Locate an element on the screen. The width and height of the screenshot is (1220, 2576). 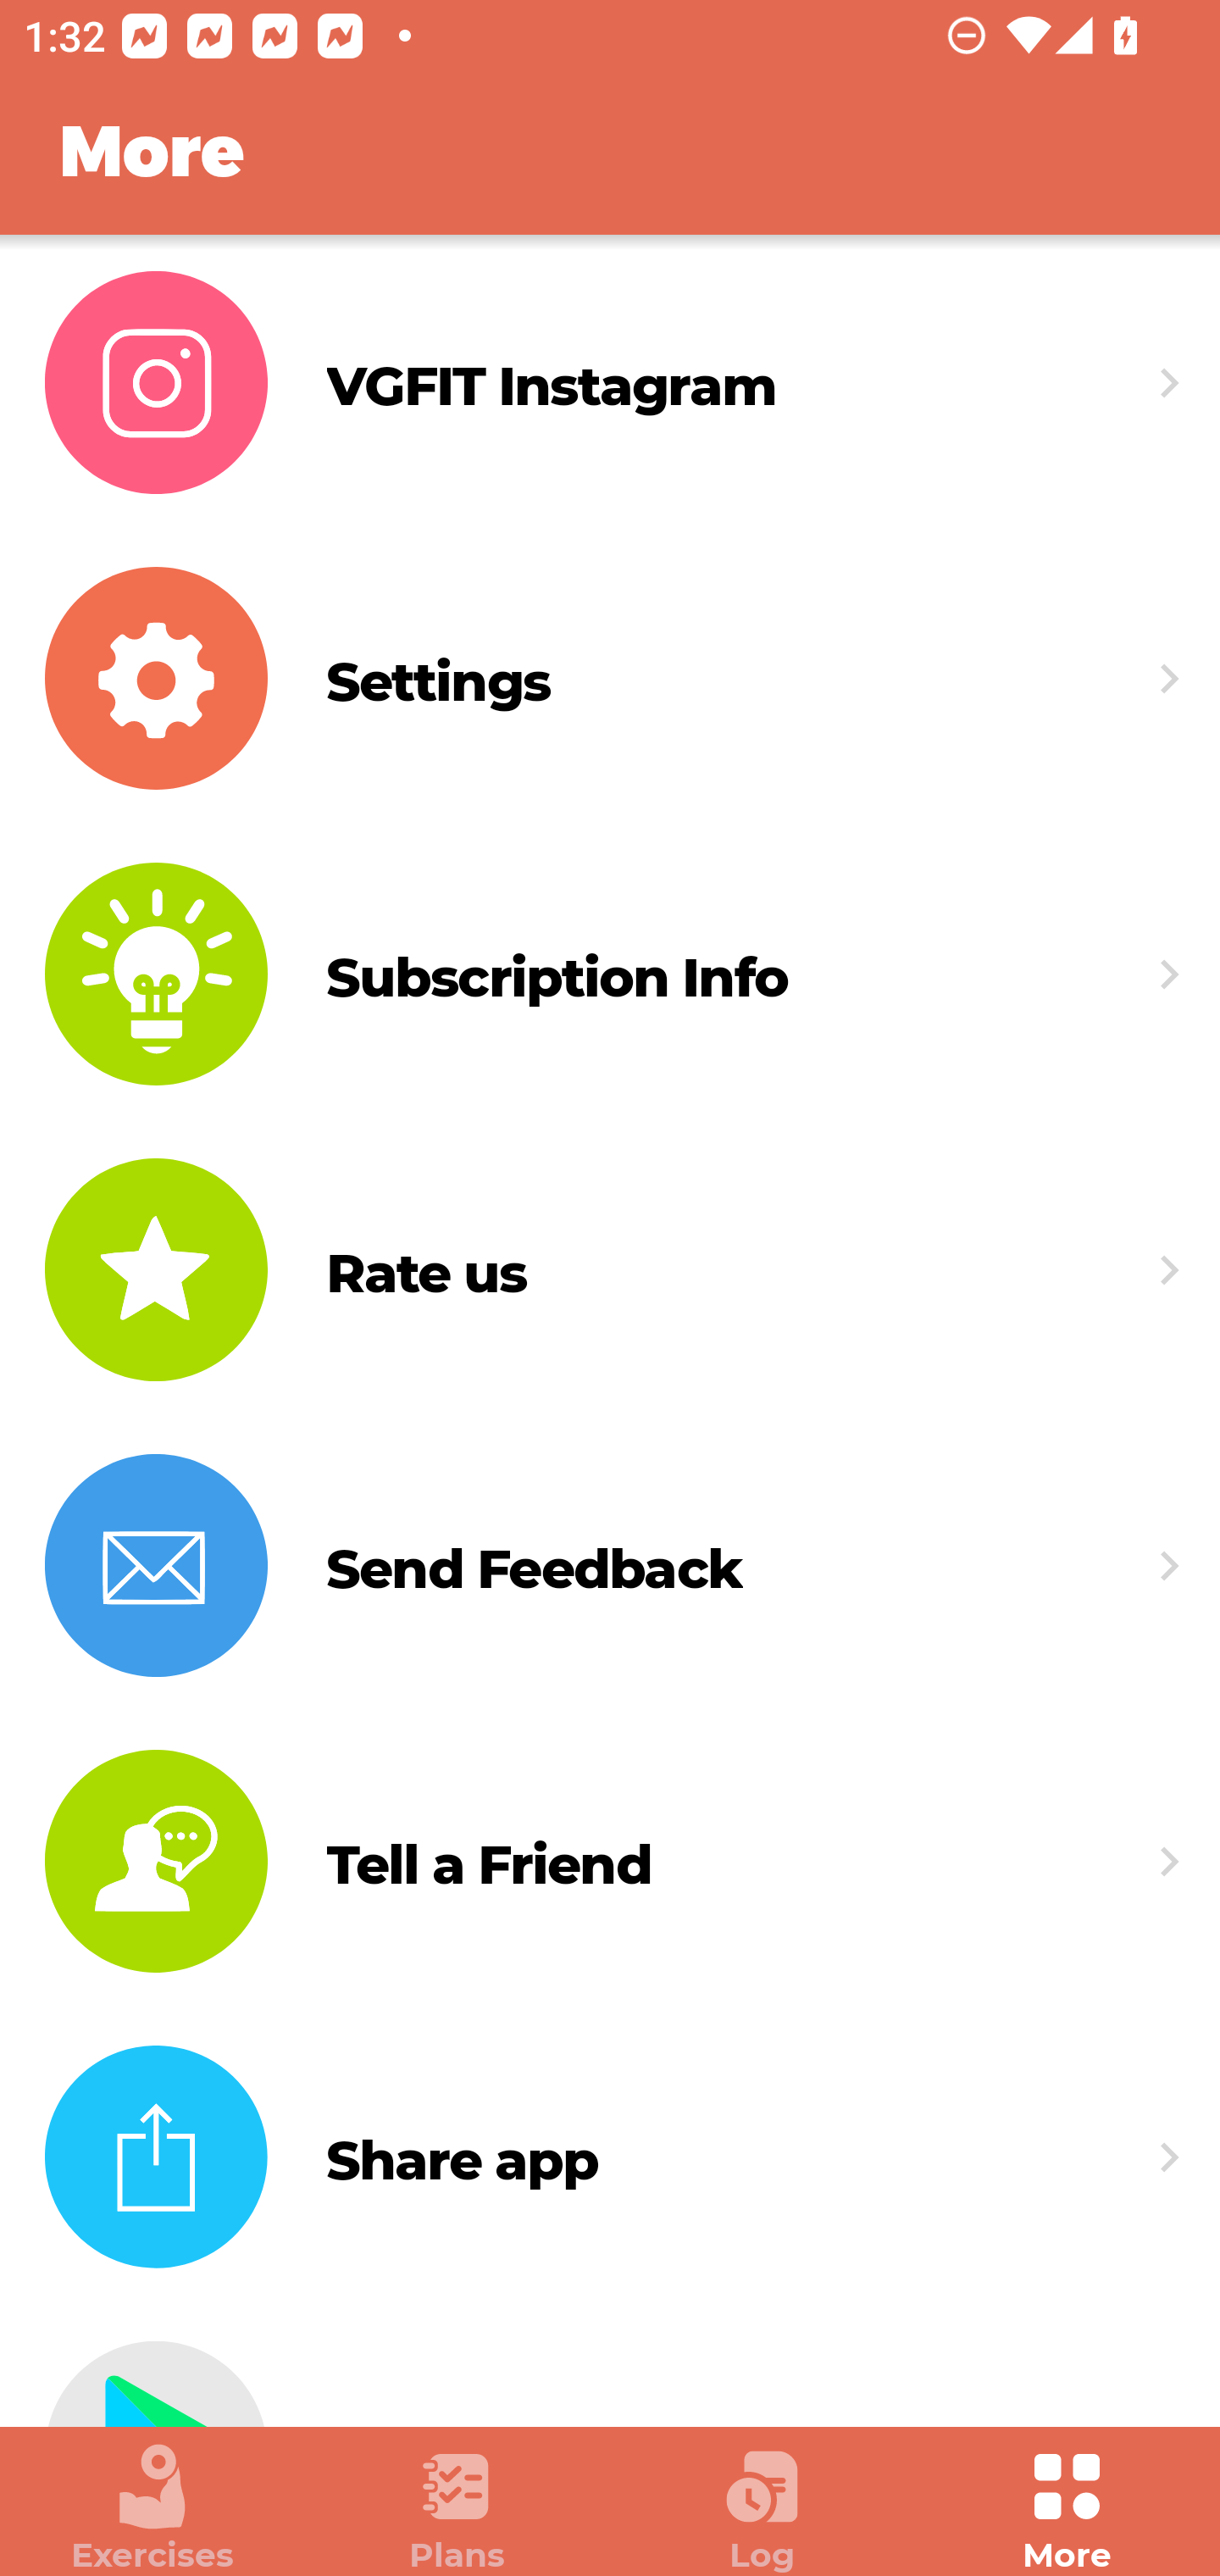
Tell a Friend is located at coordinates (610, 1861).